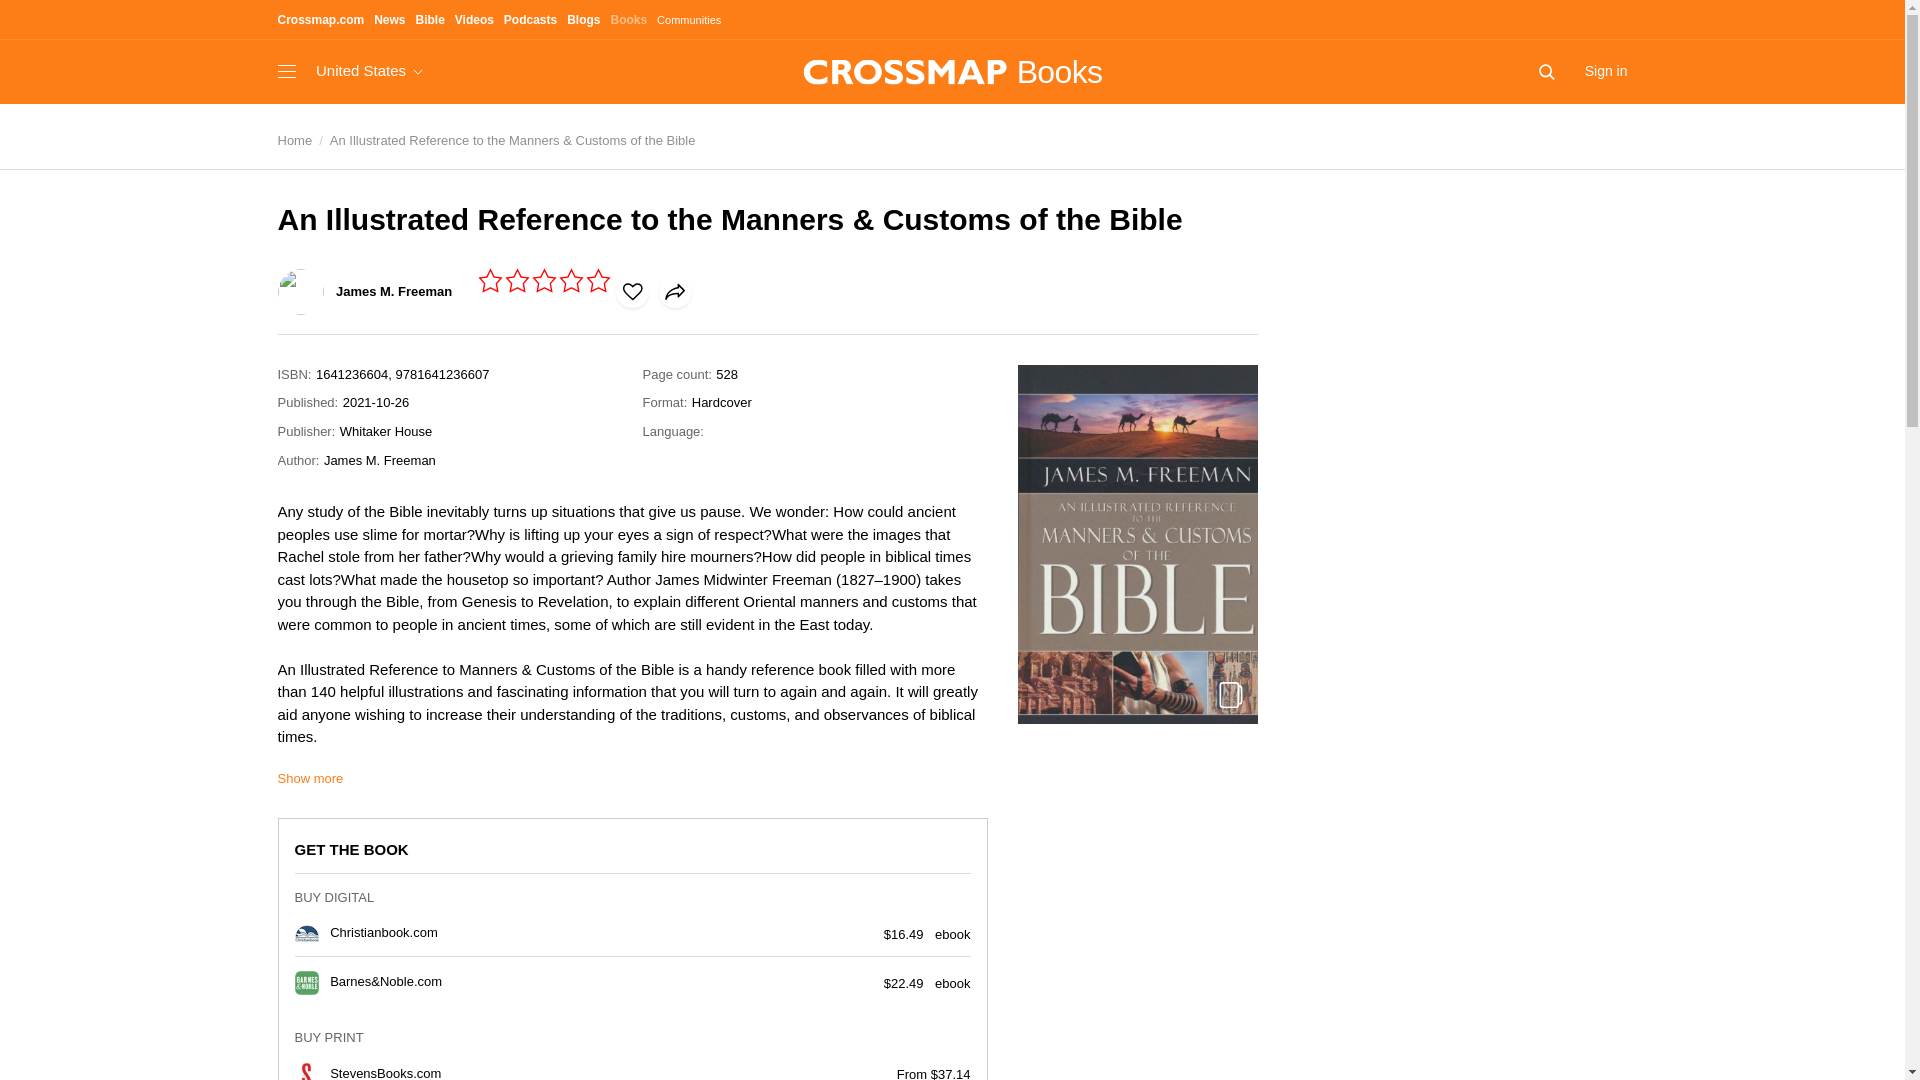 This screenshot has width=1920, height=1080. I want to click on StevensBooks.com, so click(386, 1072).